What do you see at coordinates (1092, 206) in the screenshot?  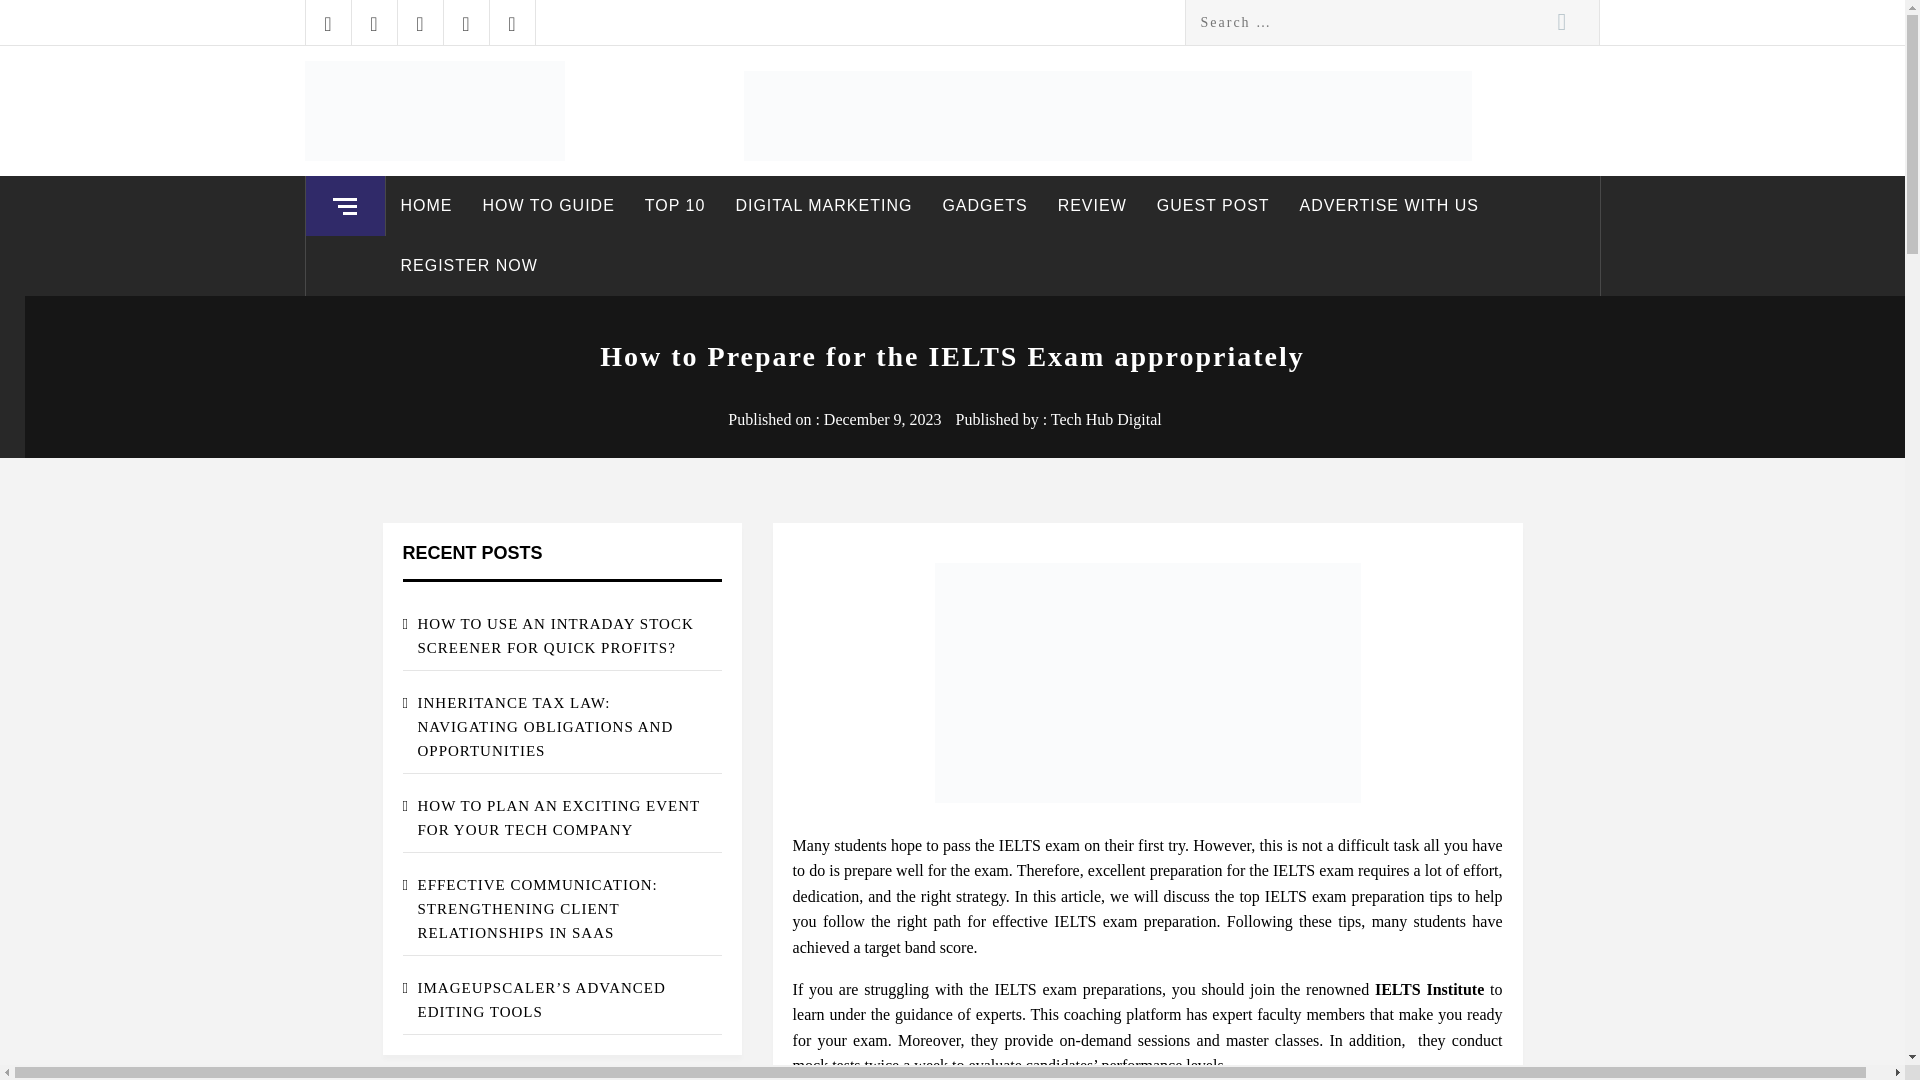 I see `REVIEW` at bounding box center [1092, 206].